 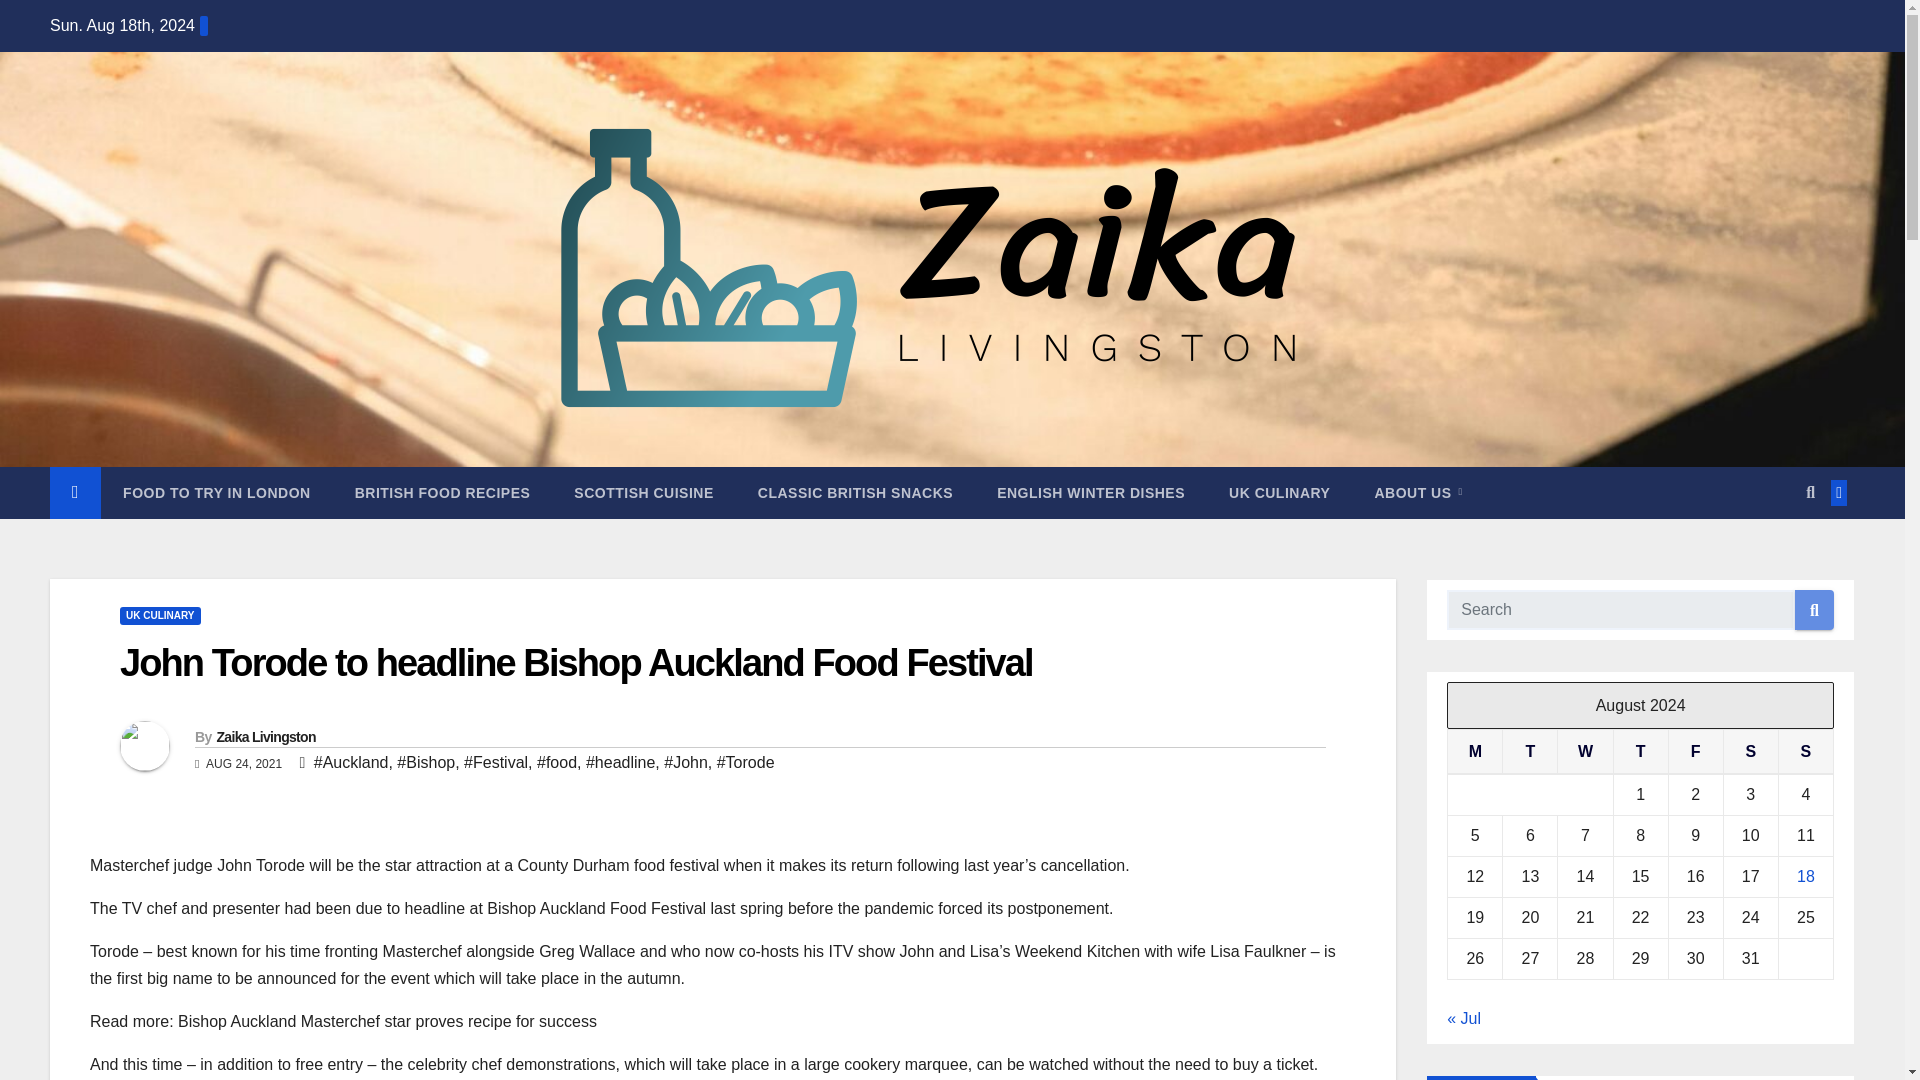 What do you see at coordinates (1091, 492) in the screenshot?
I see `ENGLISH WINTER DISHES` at bounding box center [1091, 492].